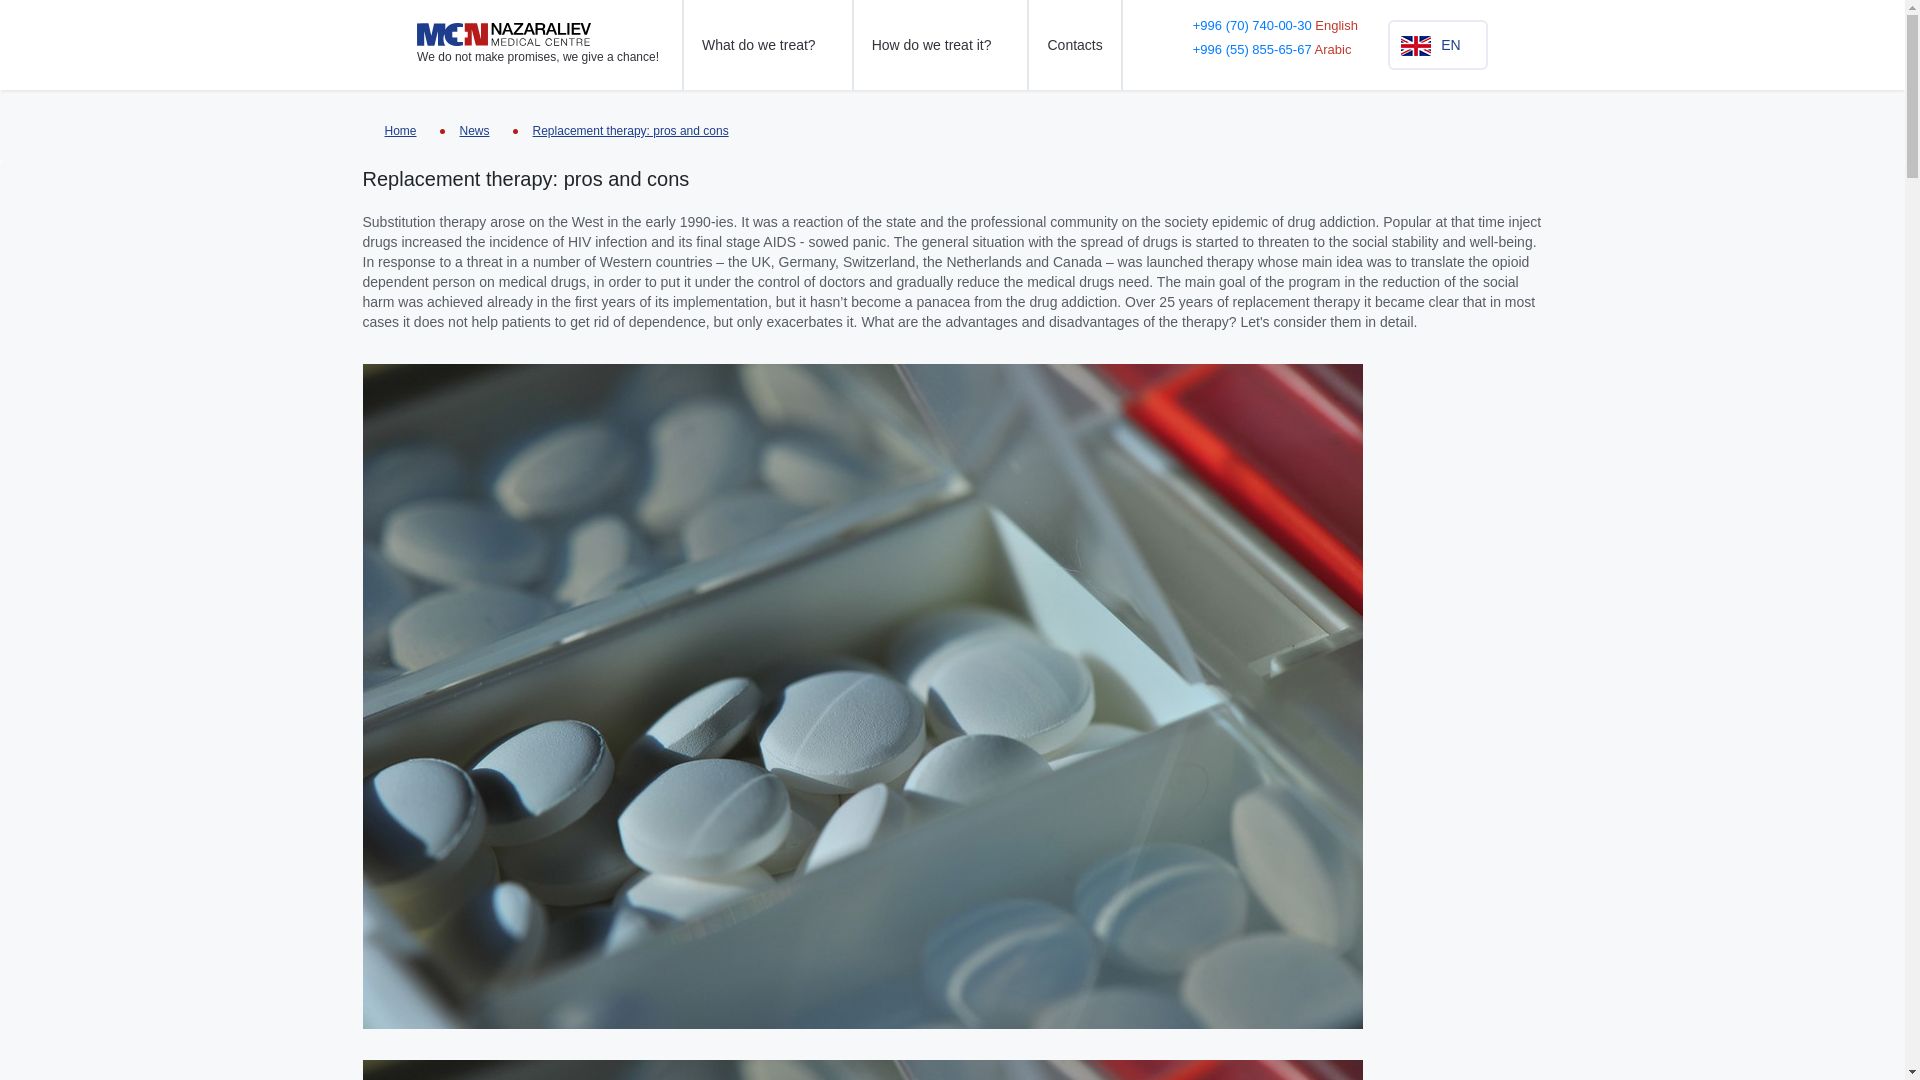  Describe the element at coordinates (389, 131) in the screenshot. I see `Home` at that location.